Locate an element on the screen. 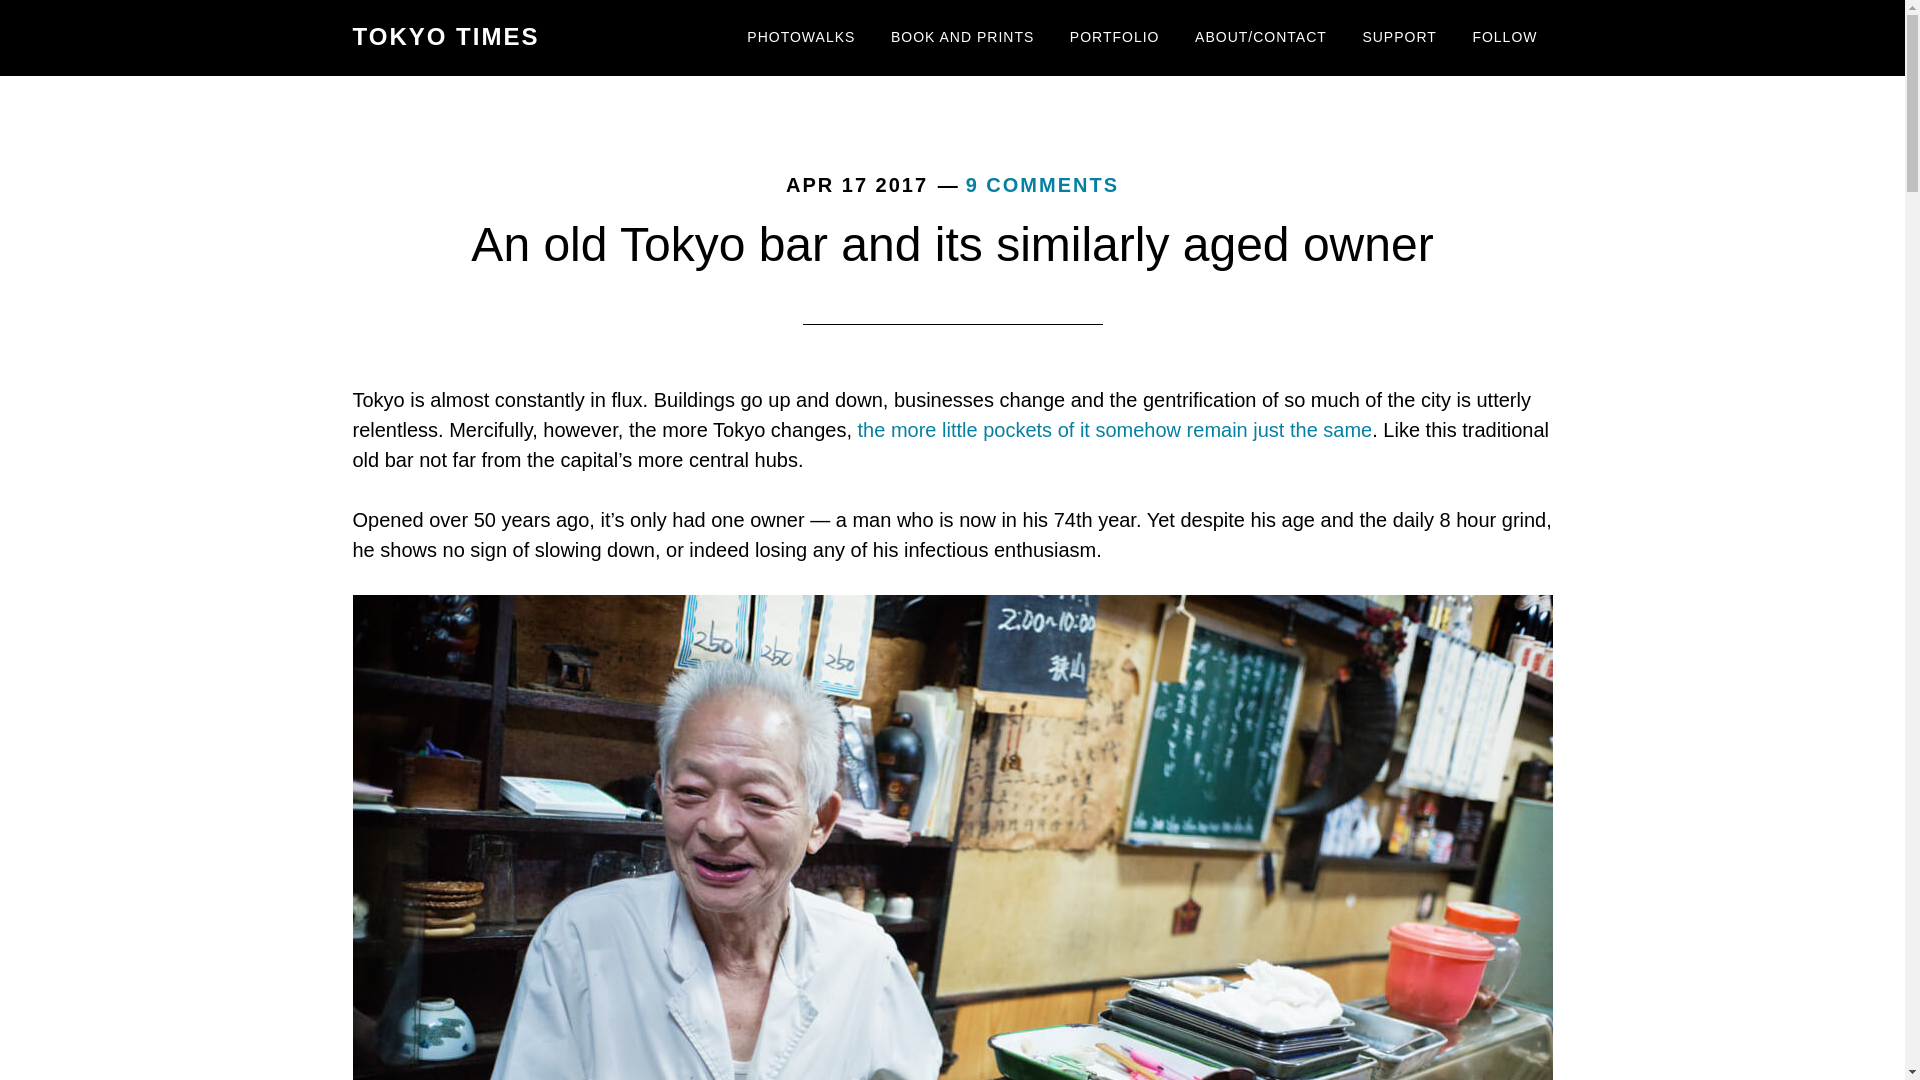 Image resolution: width=1920 pixels, height=1080 pixels. PORTFOLIO is located at coordinates (1114, 38).